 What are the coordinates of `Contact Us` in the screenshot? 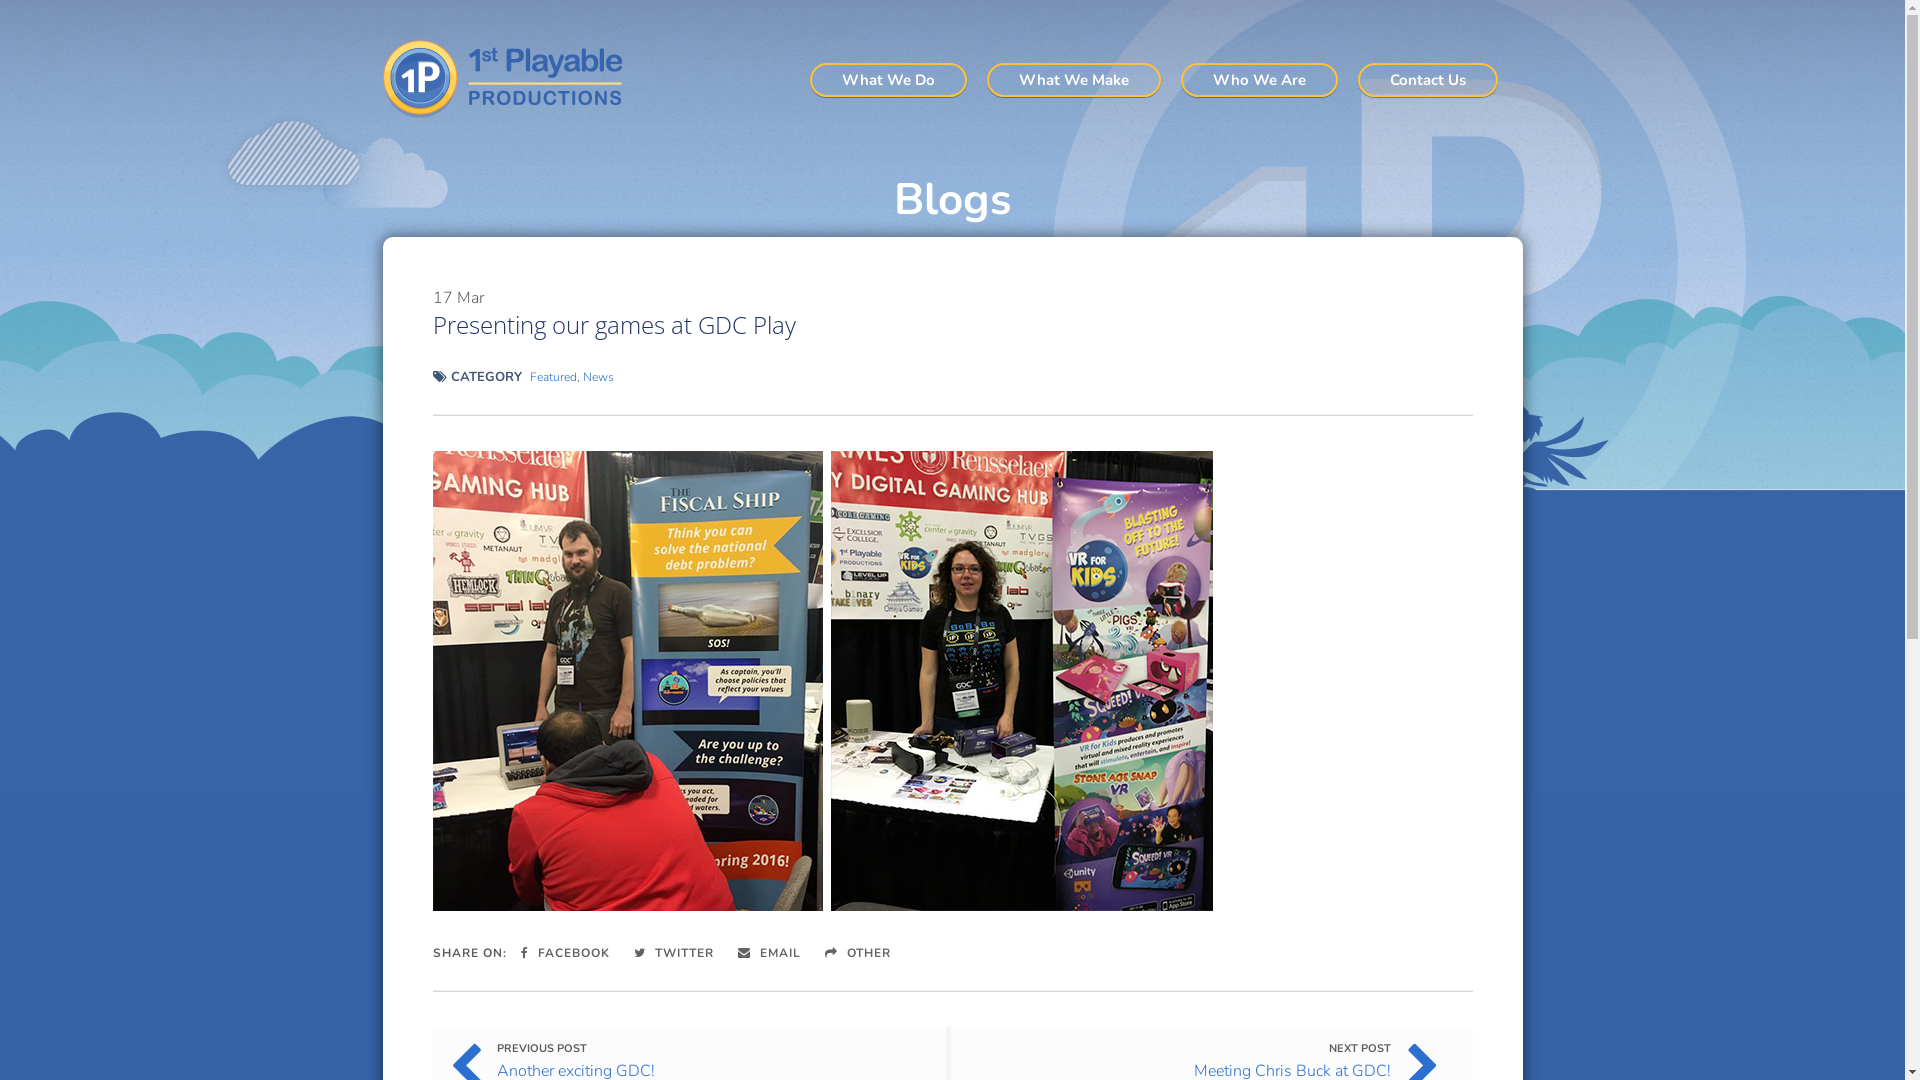 It's located at (1428, 80).